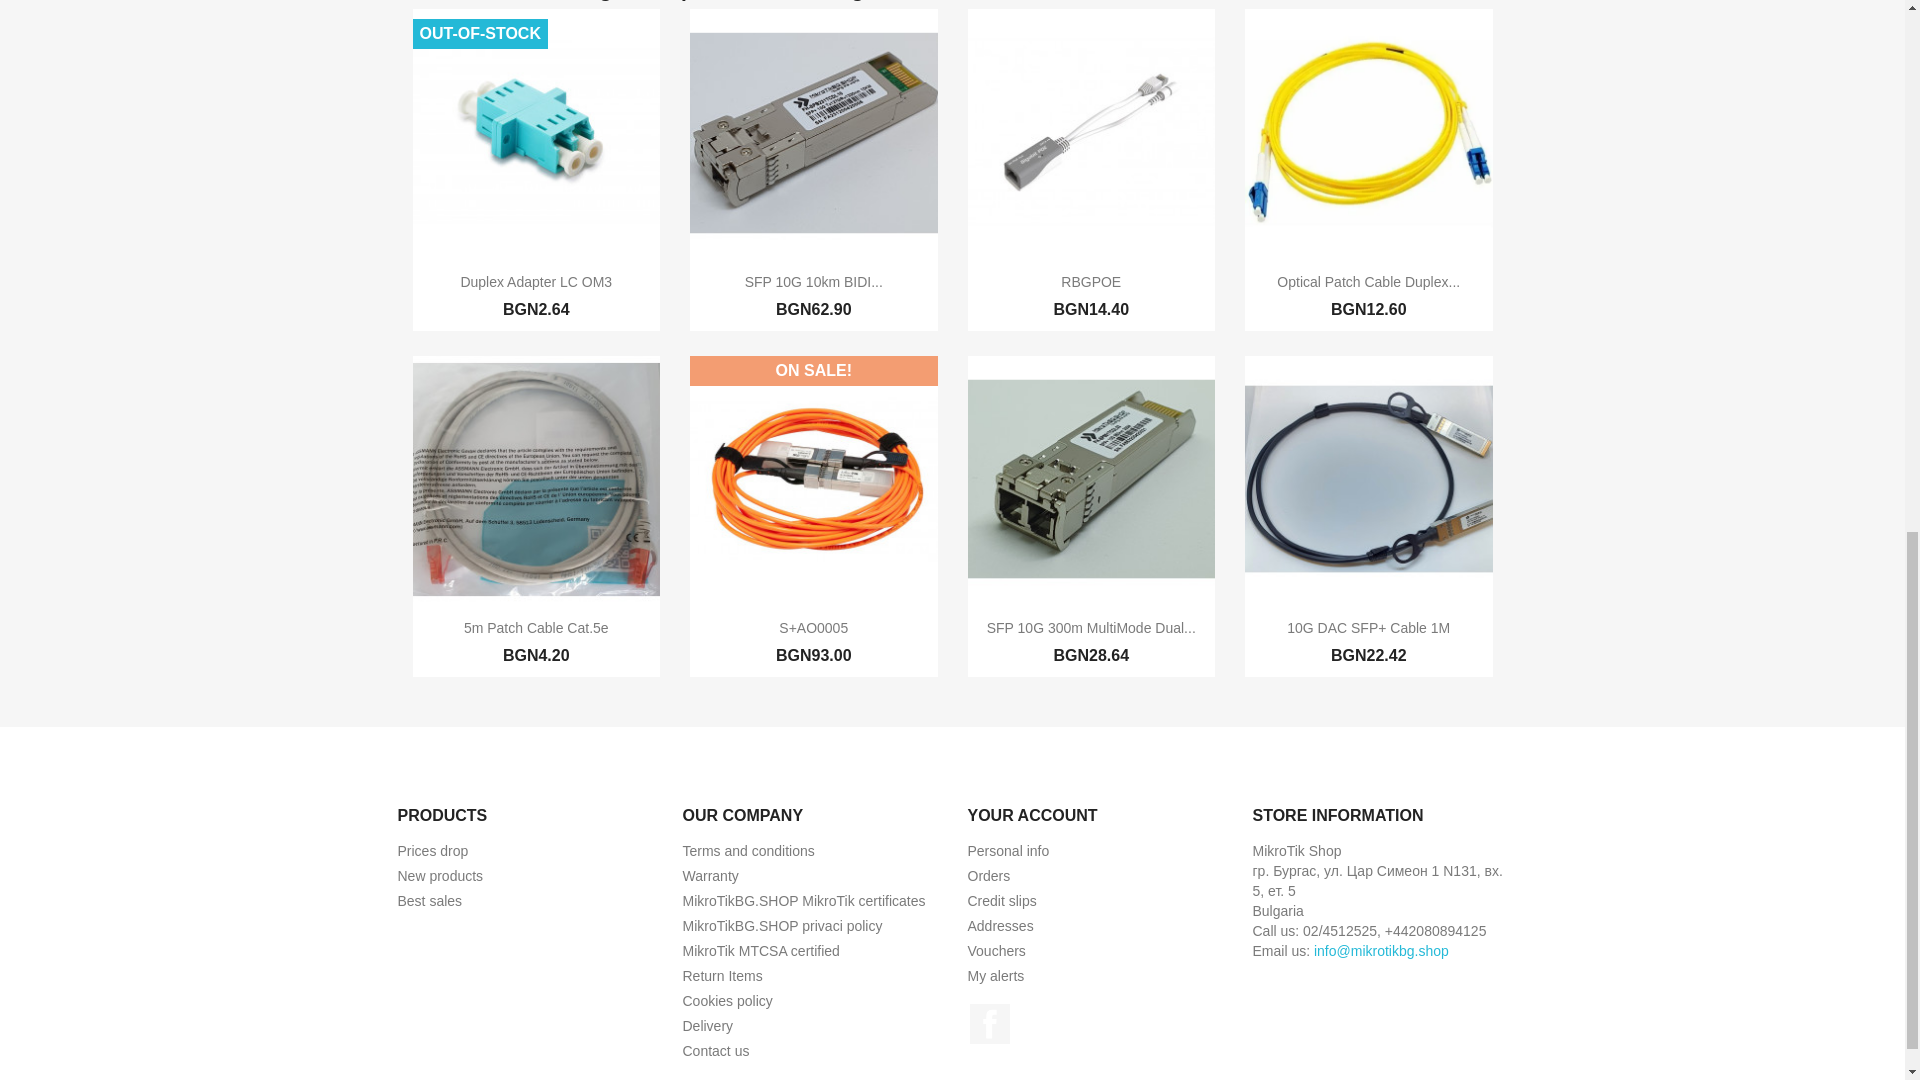 The image size is (1920, 1080). Describe the element at coordinates (748, 850) in the screenshot. I see `Our terms and conditions of use` at that location.